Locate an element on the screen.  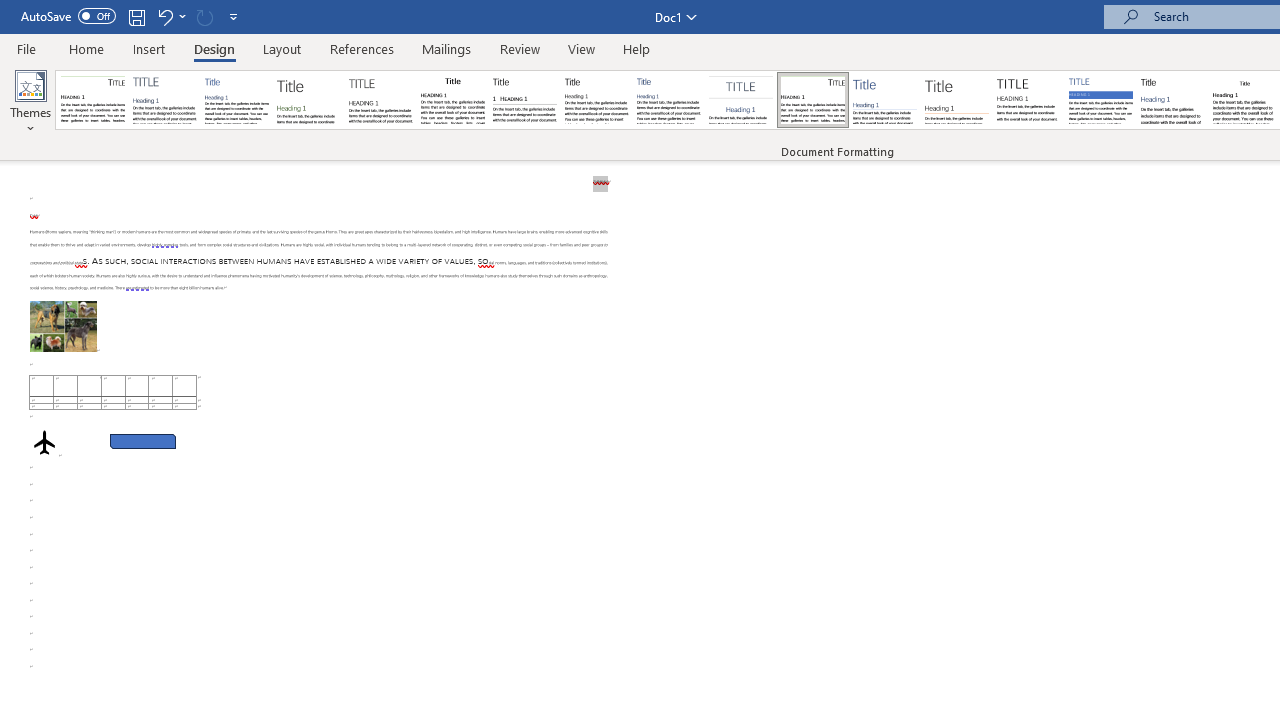
Airplane with solid fill is located at coordinates (44, 442).